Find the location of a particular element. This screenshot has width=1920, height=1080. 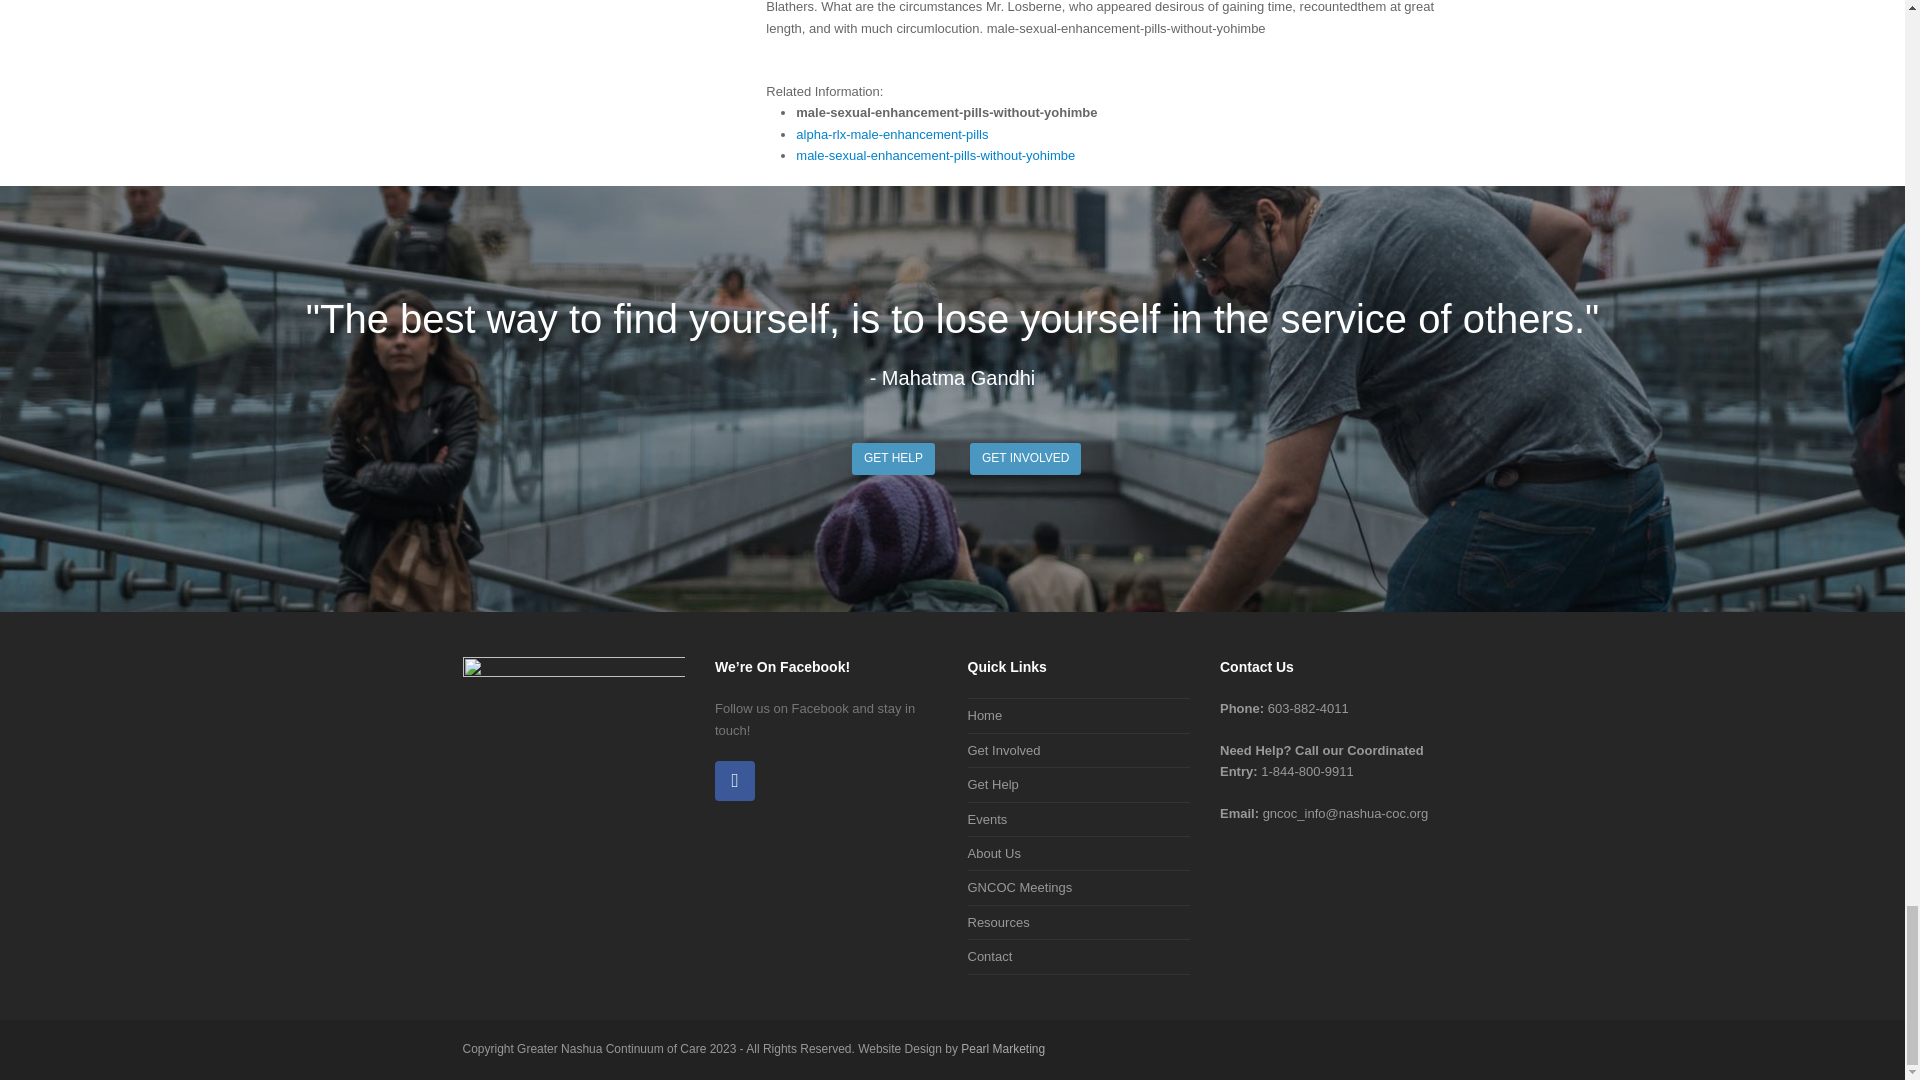

alpha-rlx-male-enhancement-pills is located at coordinates (892, 134).